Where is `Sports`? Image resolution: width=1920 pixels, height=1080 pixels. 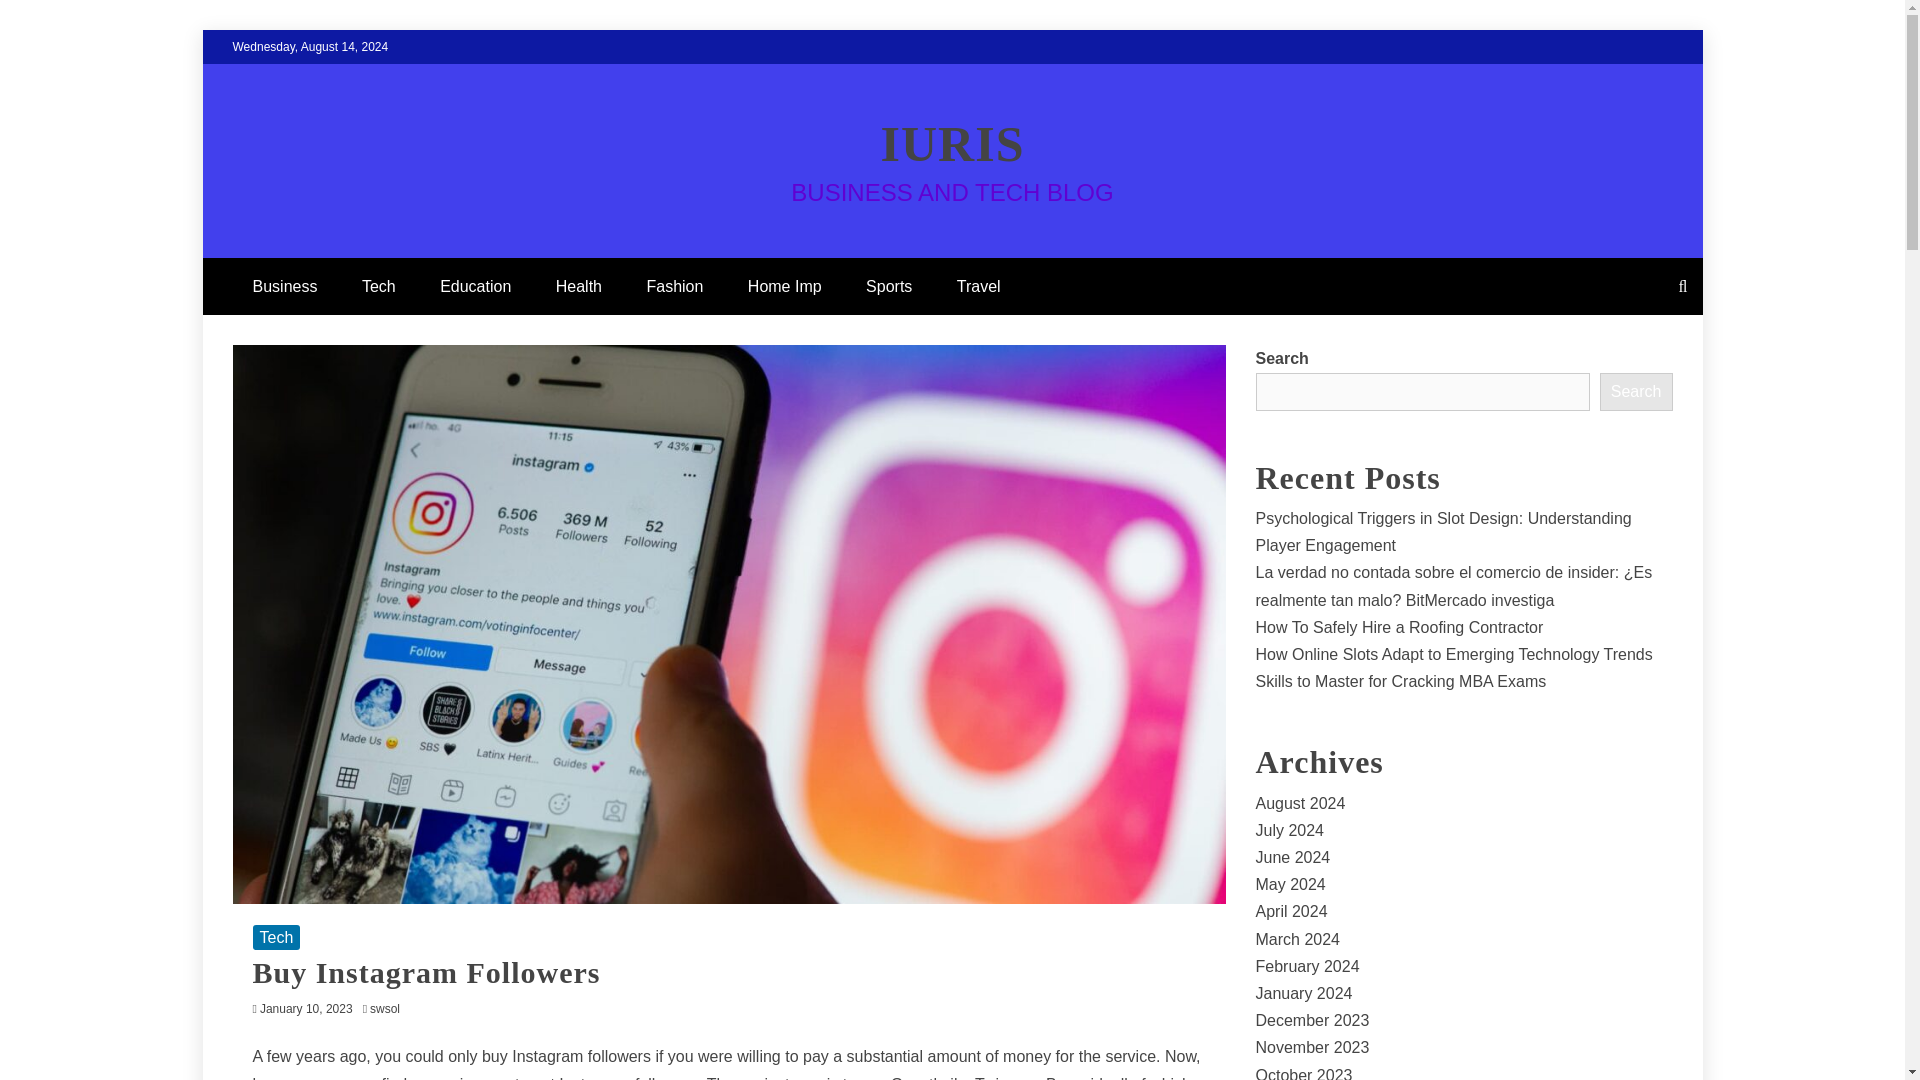
Sports is located at coordinates (888, 286).